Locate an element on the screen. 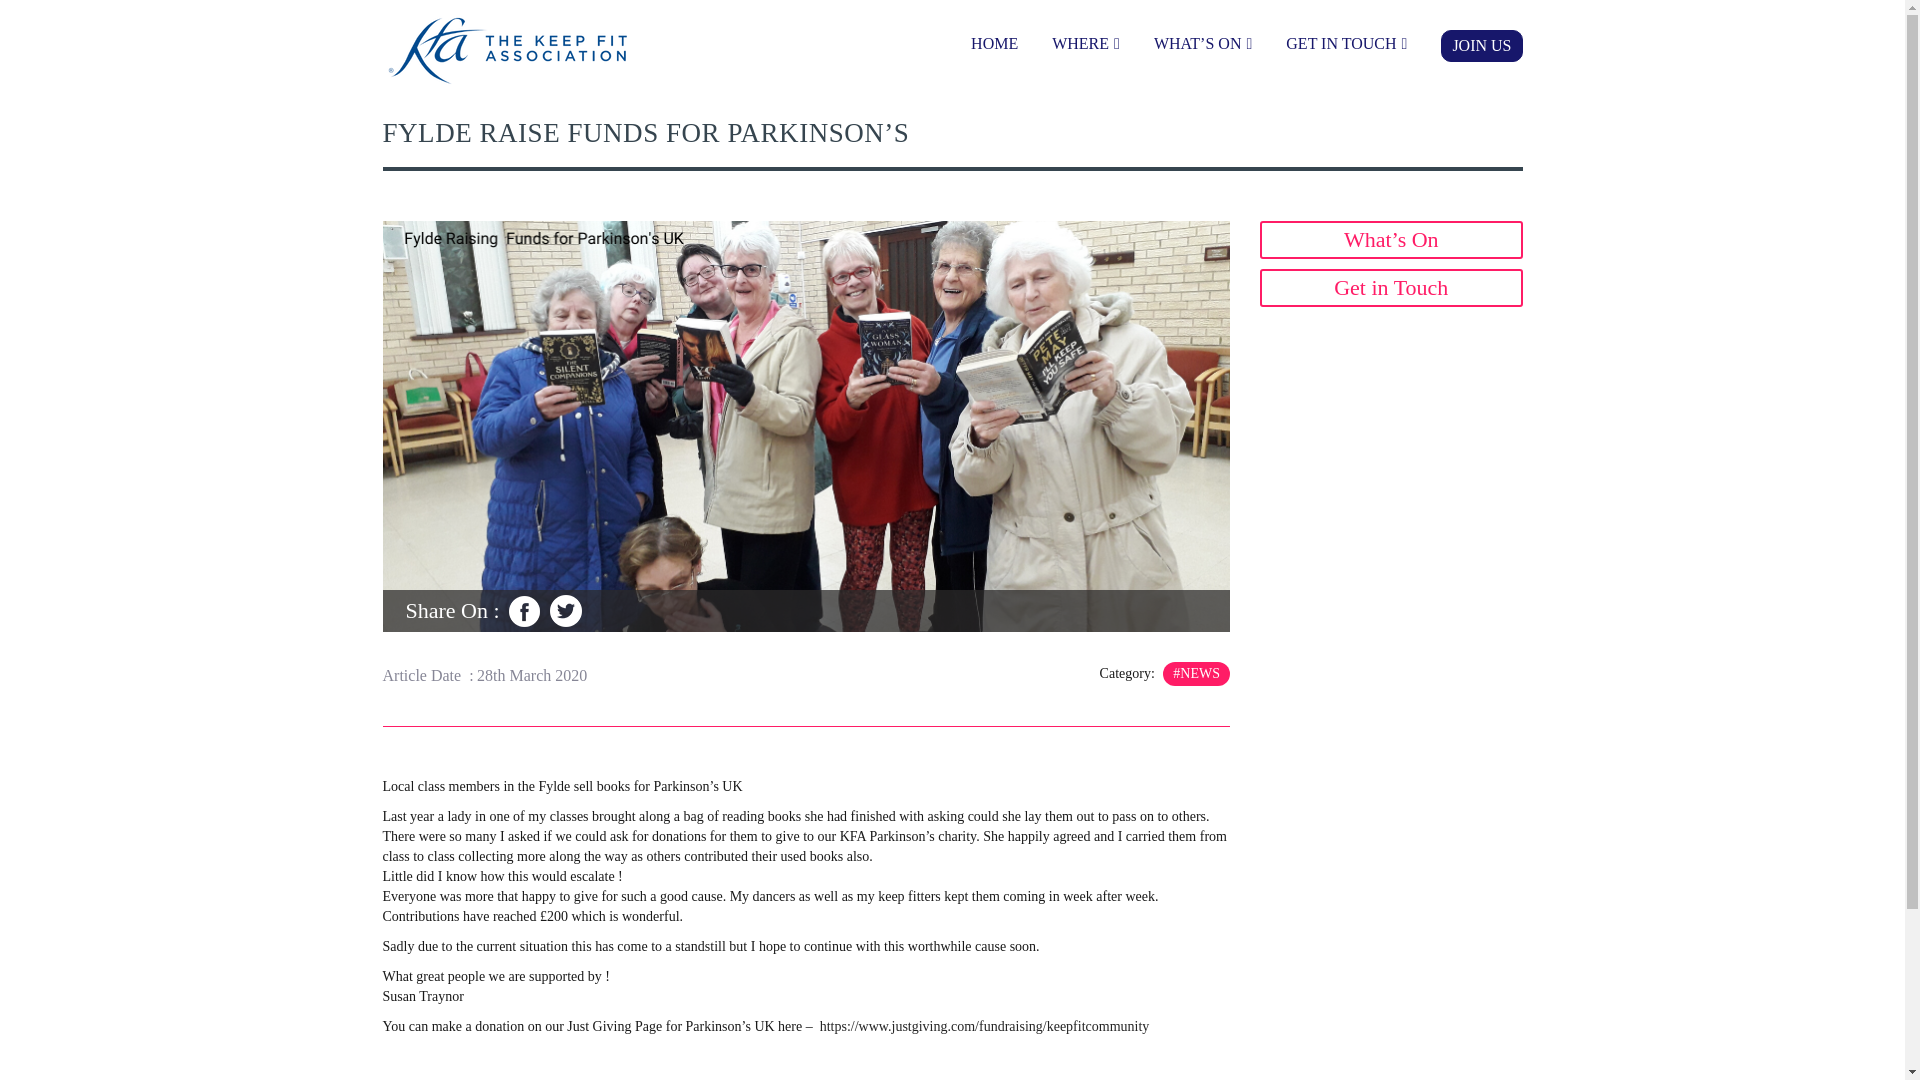  JOIN US is located at coordinates (1482, 46).